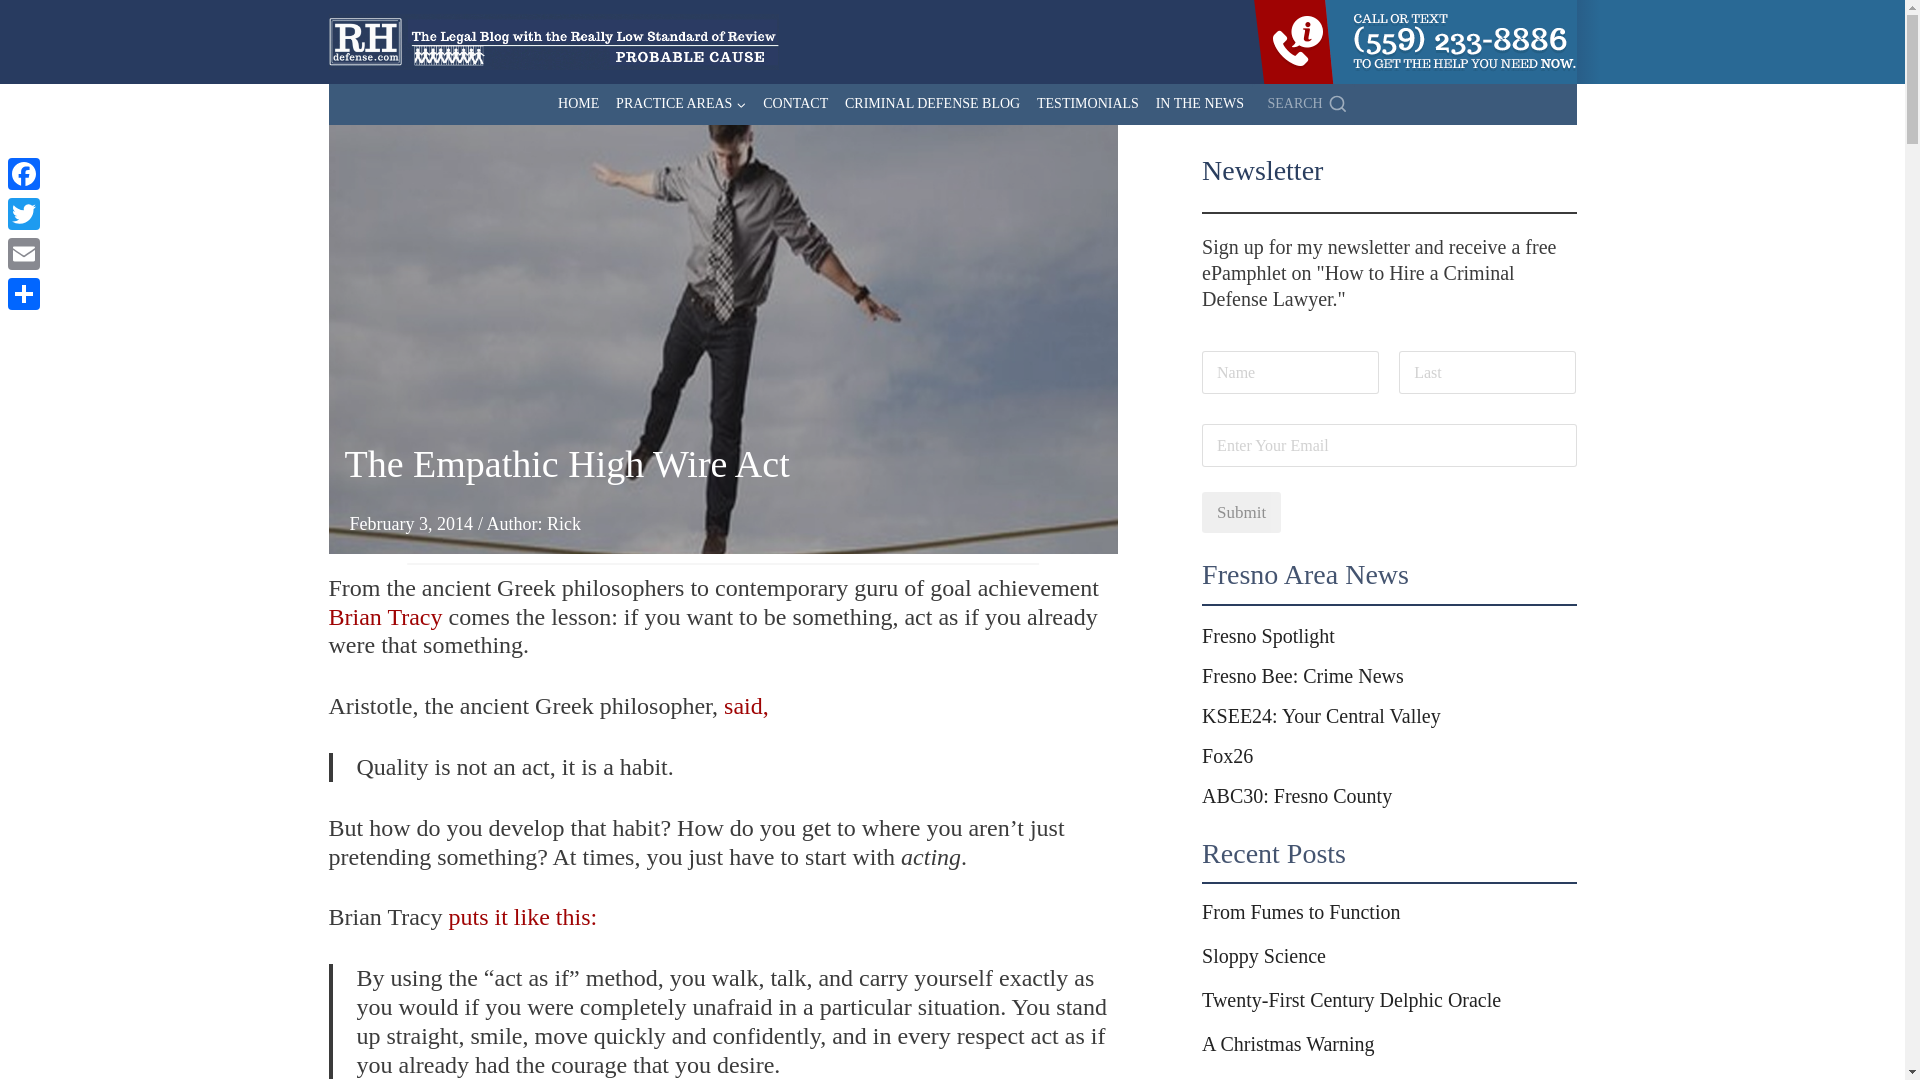 This screenshot has height=1080, width=1920. What do you see at coordinates (933, 104) in the screenshot?
I see `CRIMINAL DEFENSE BLOG` at bounding box center [933, 104].